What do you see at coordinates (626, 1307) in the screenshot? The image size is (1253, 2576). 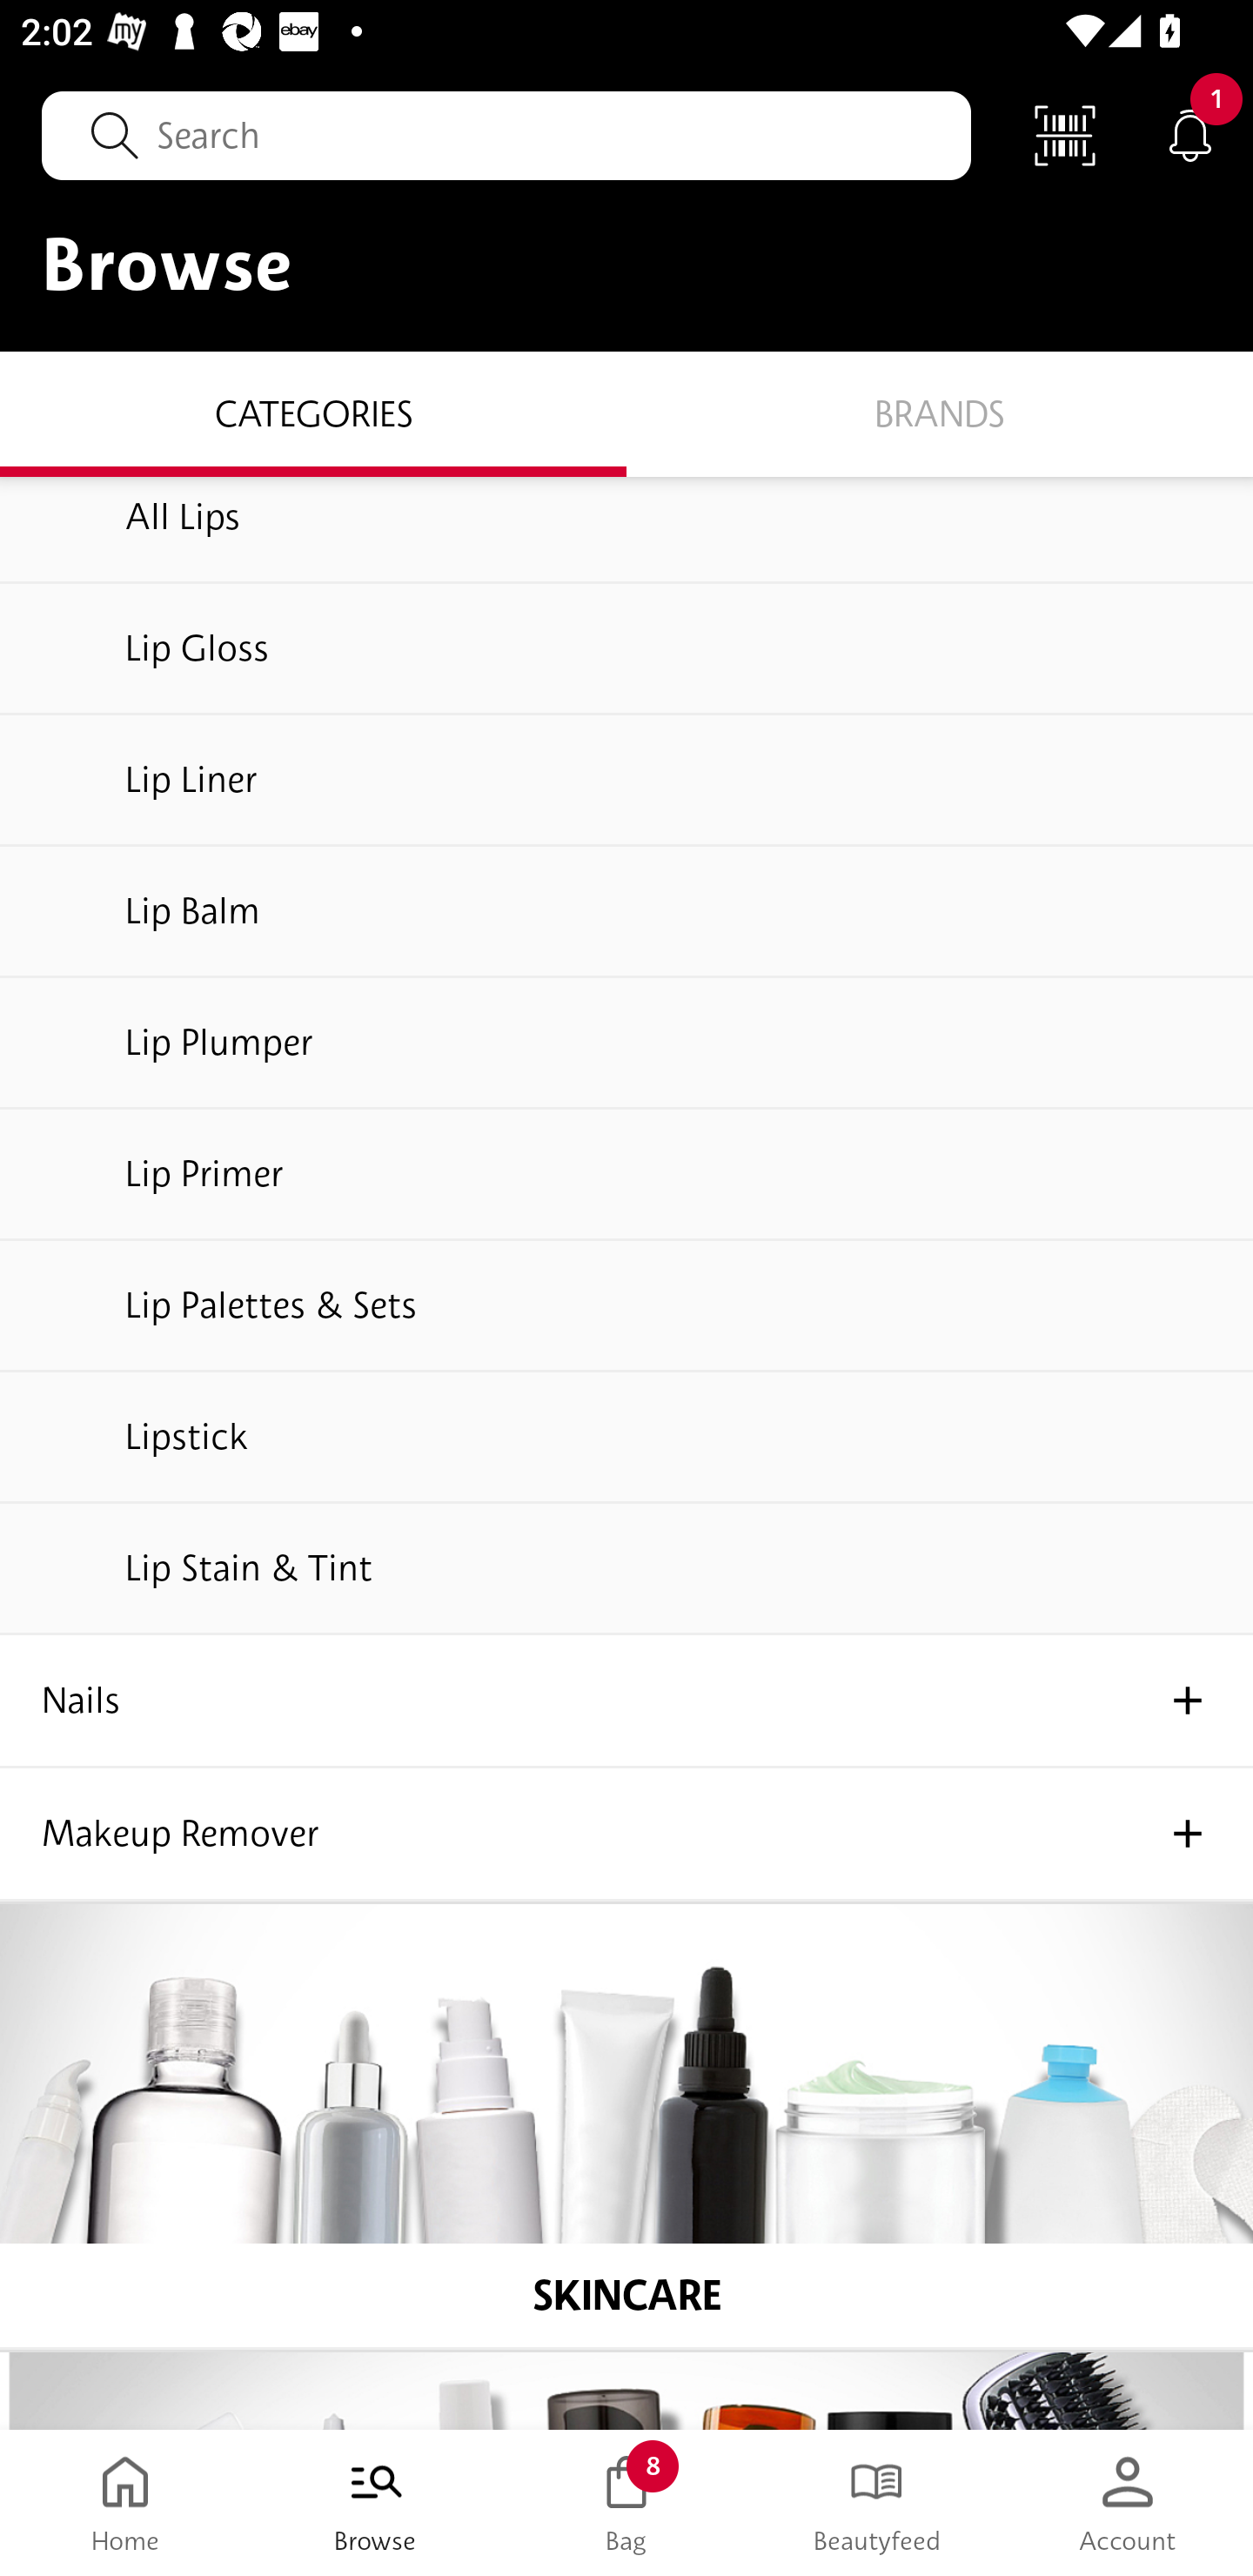 I see `Lip Palettes & Sets` at bounding box center [626, 1307].